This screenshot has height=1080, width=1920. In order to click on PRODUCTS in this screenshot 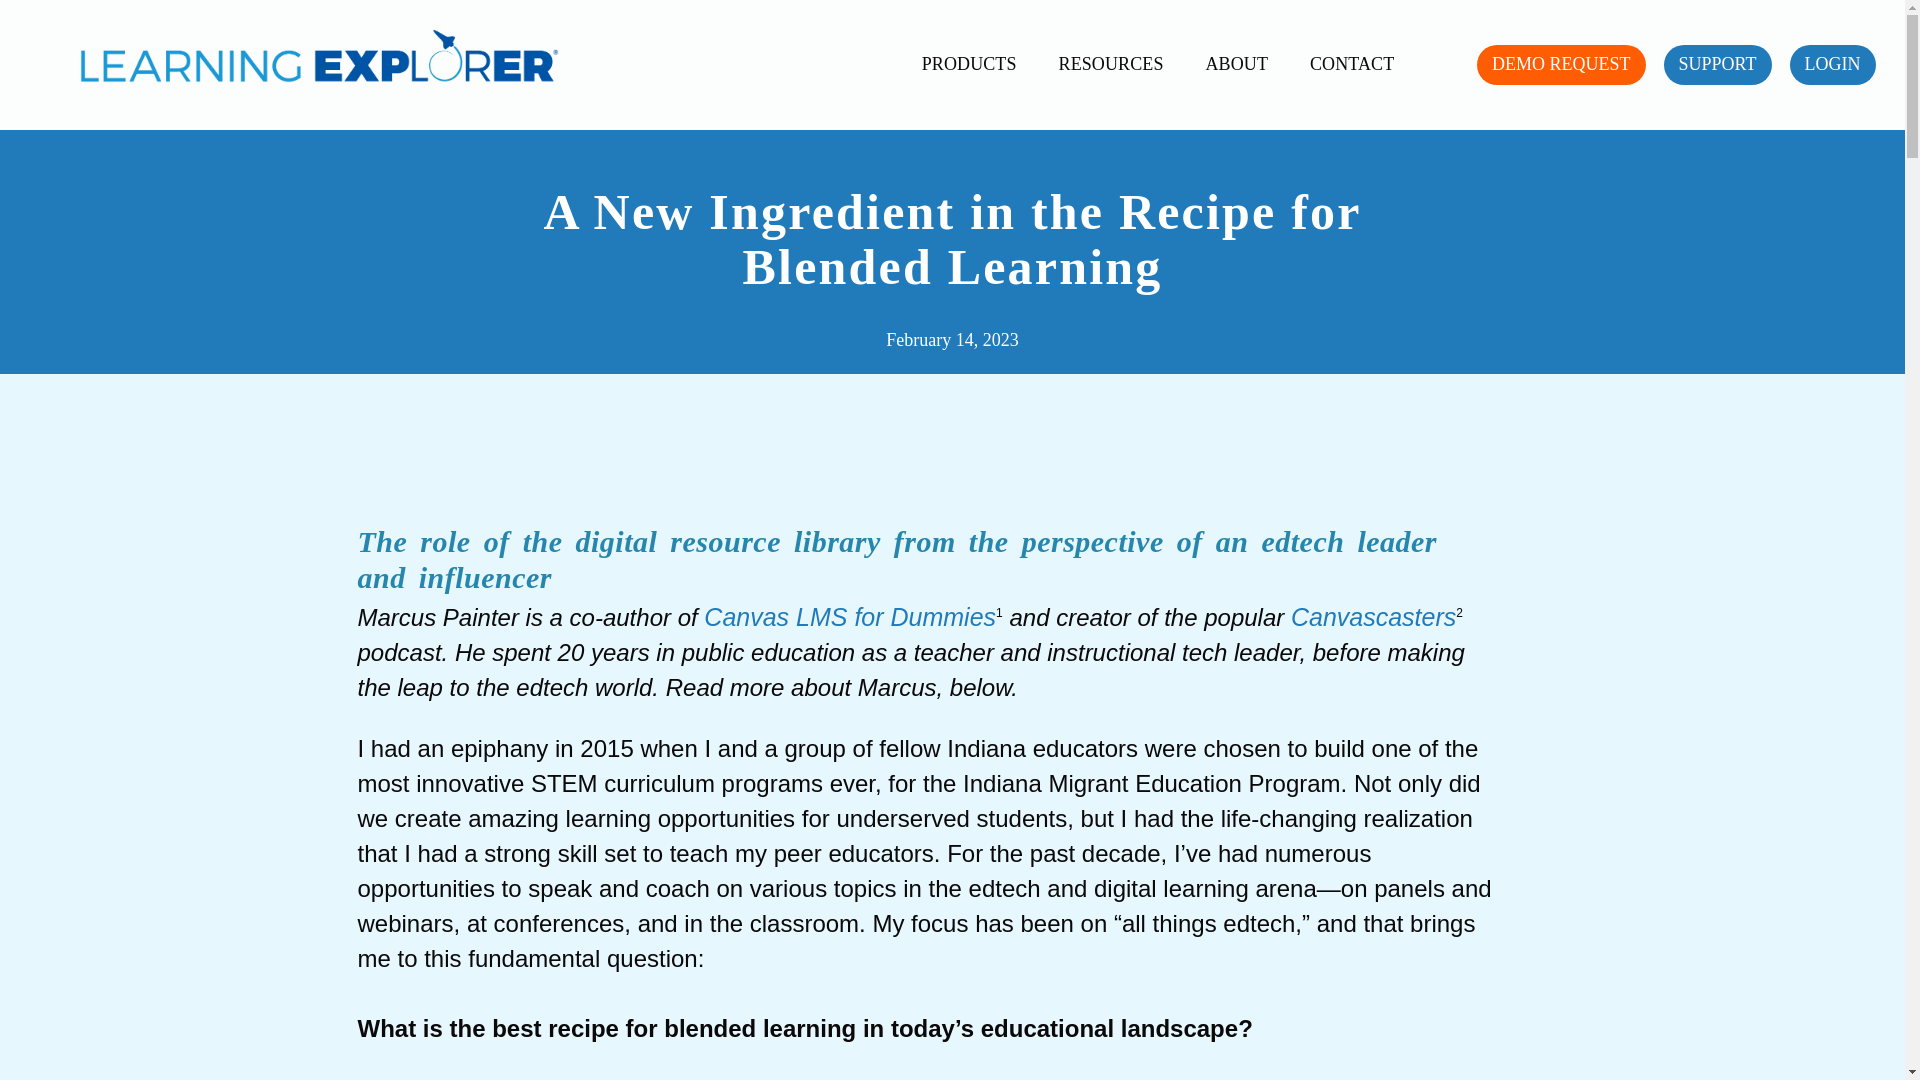, I will do `click(969, 64)`.